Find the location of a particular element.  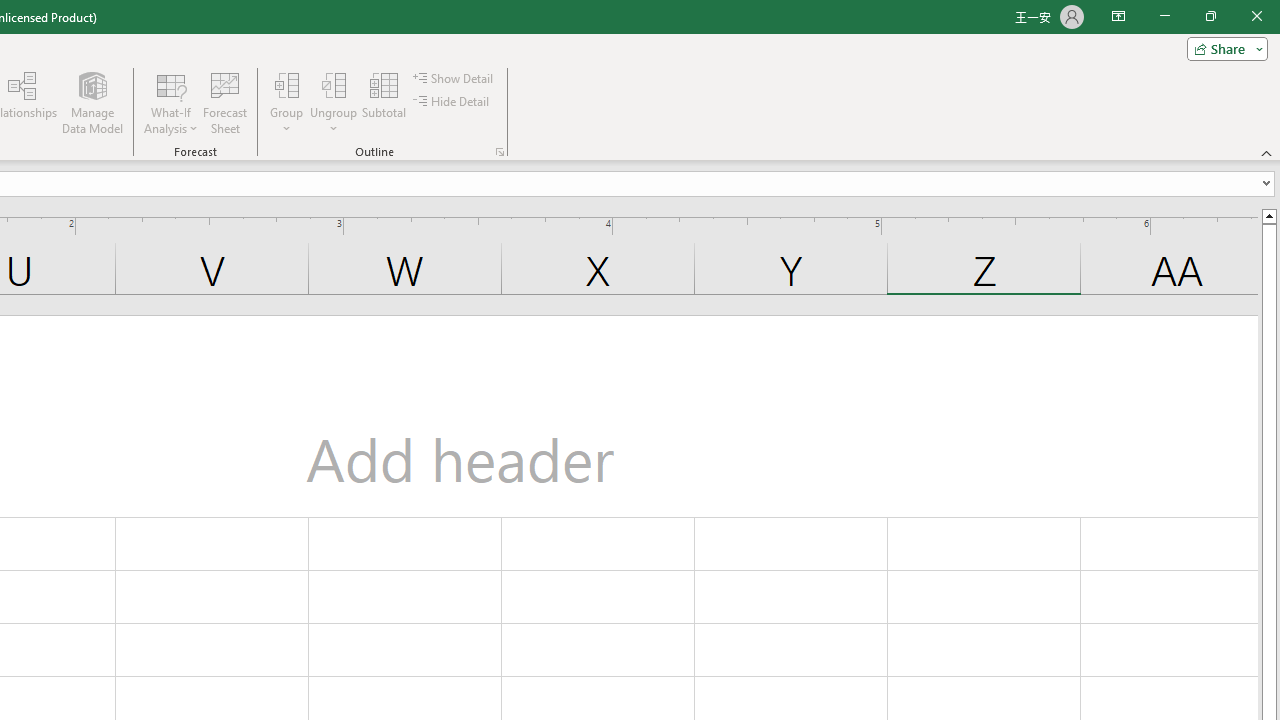

Ungroup... is located at coordinates (334, 84).